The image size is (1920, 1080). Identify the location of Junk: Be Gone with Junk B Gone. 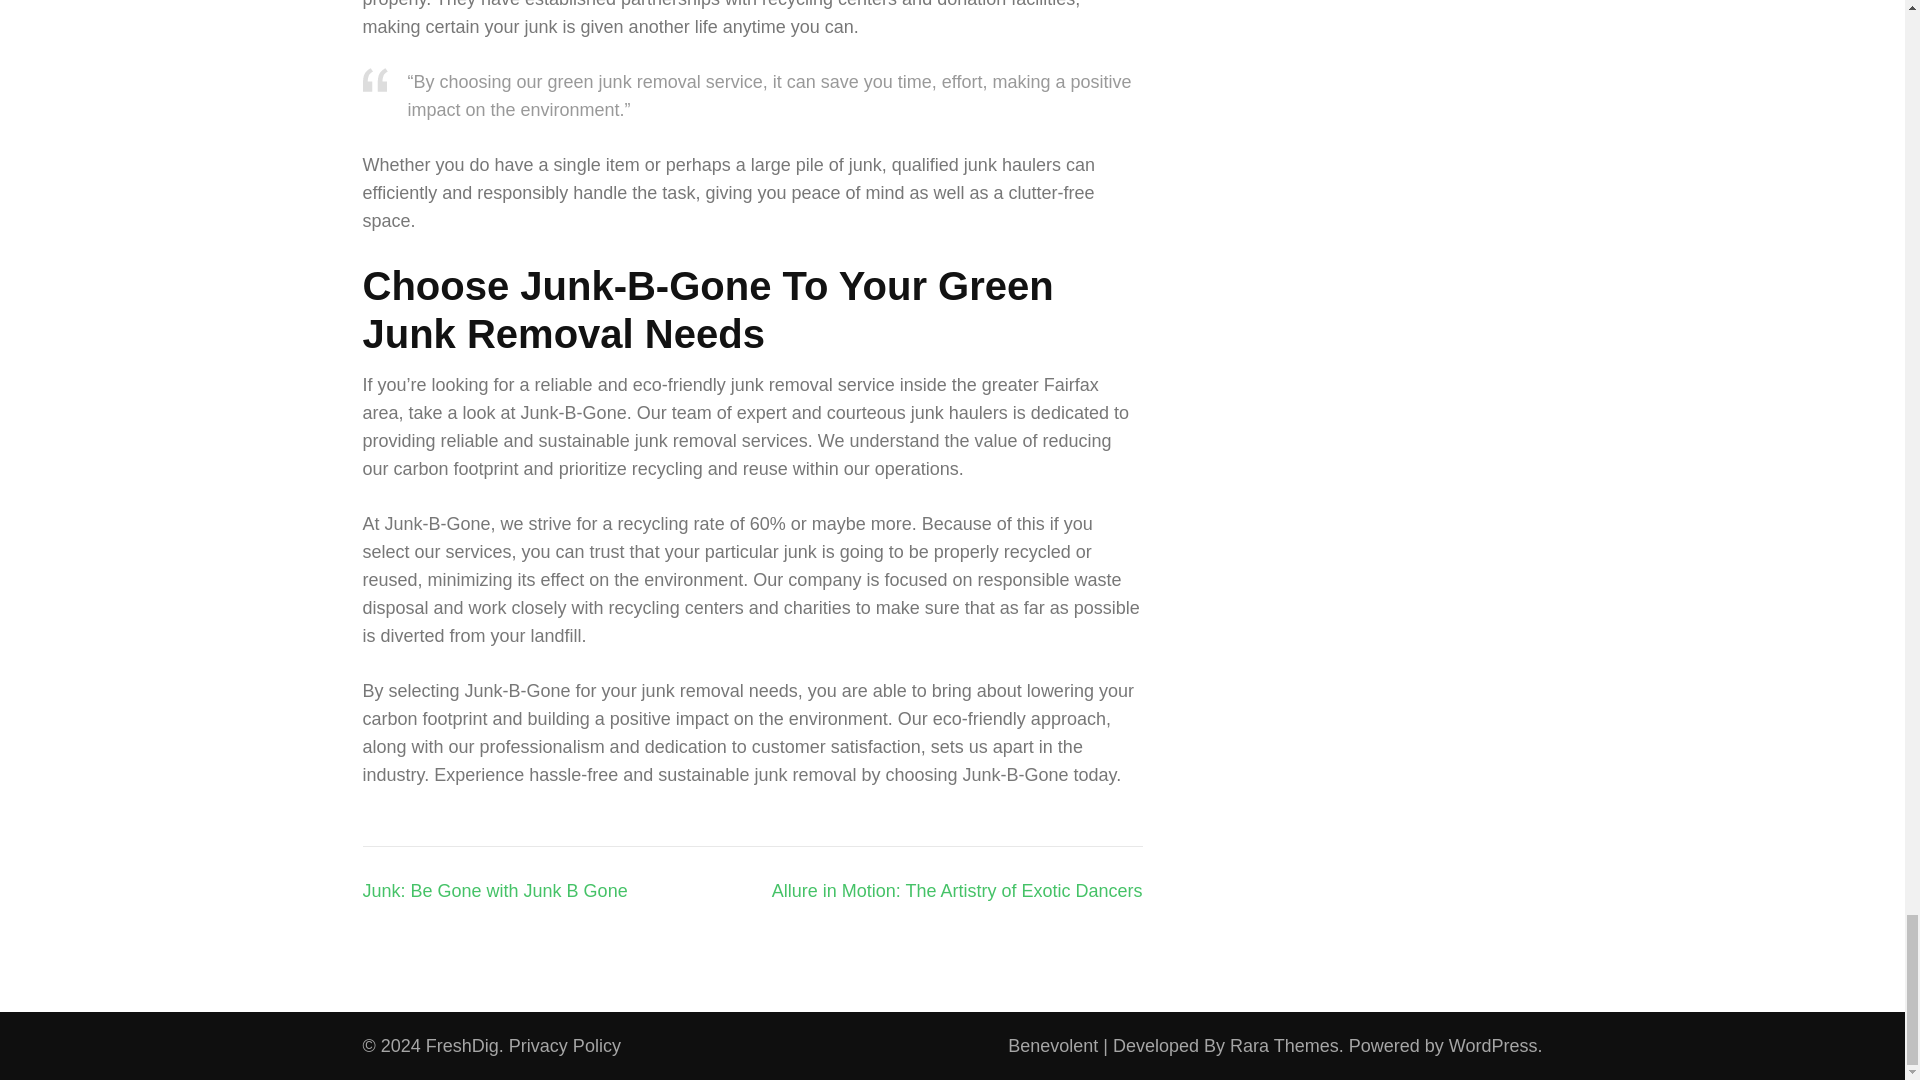
(494, 890).